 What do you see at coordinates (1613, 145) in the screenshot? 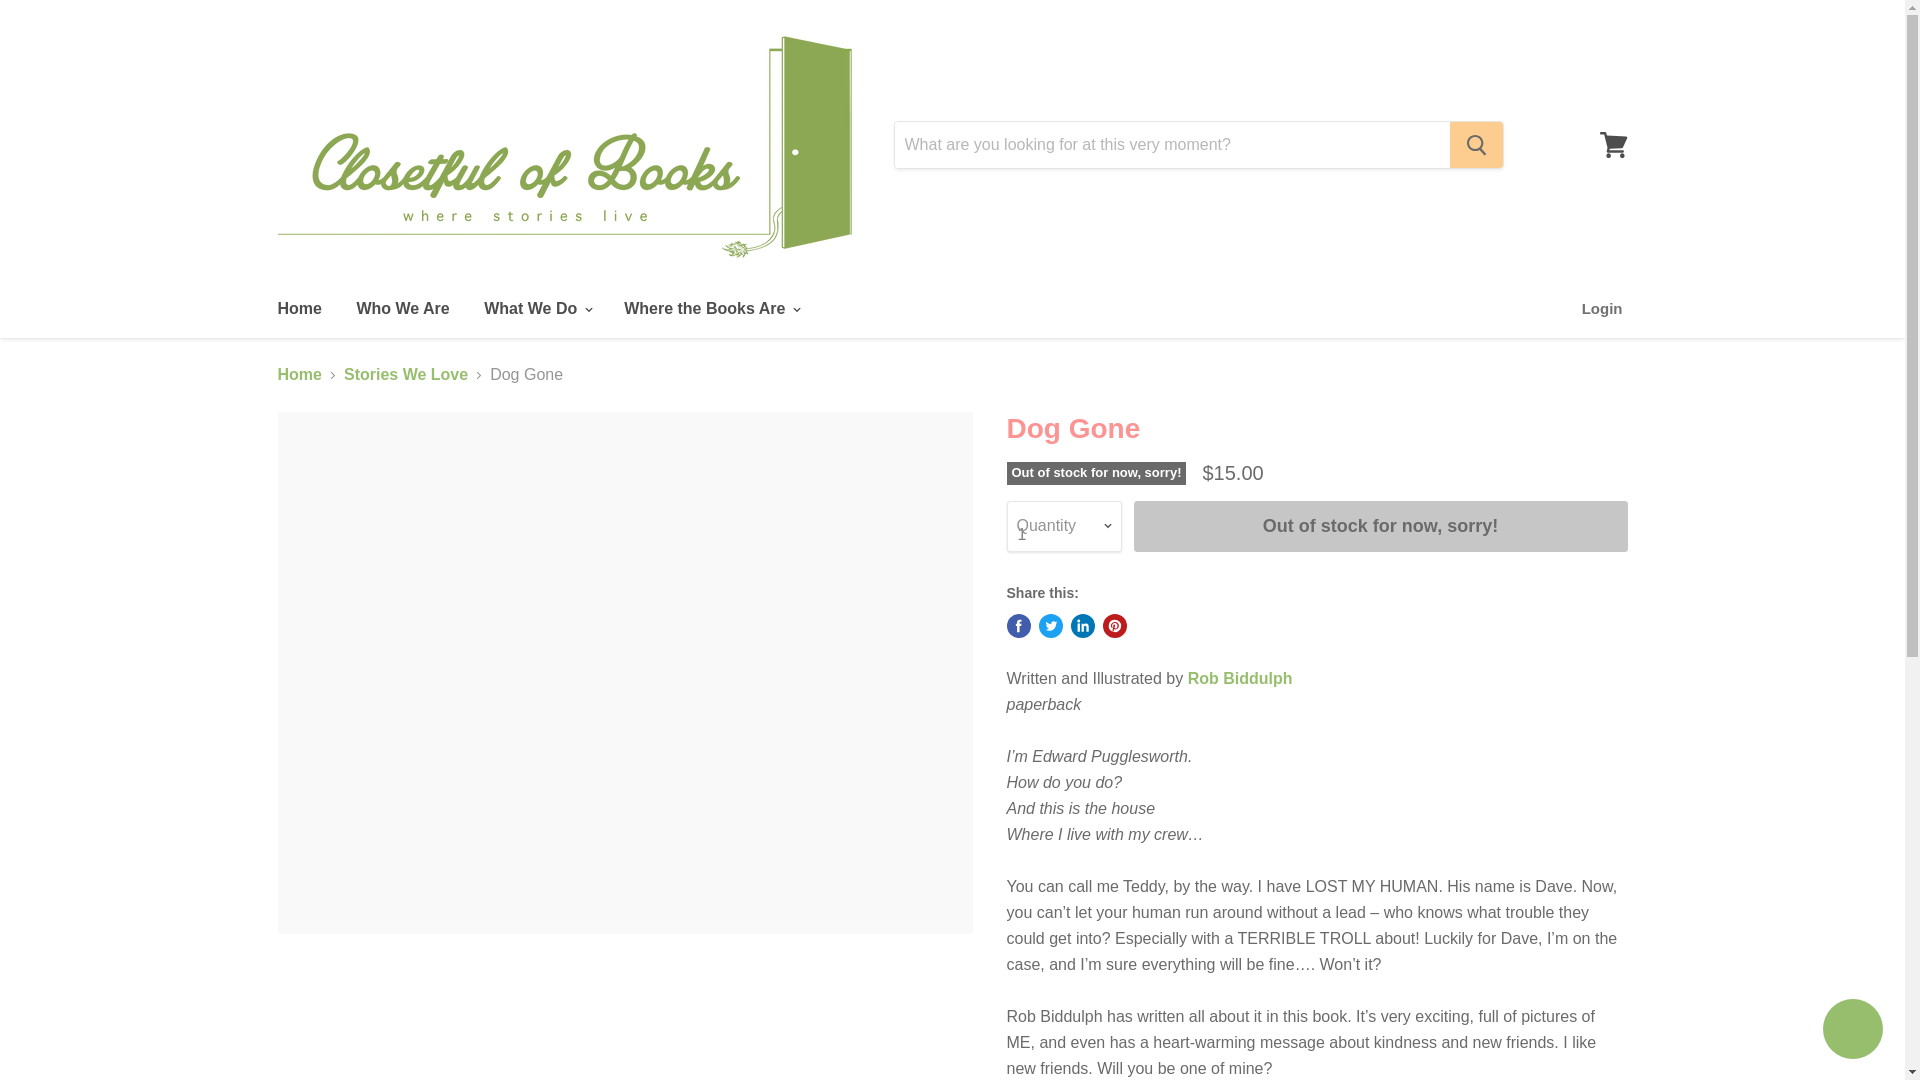
I see `View cart` at bounding box center [1613, 145].